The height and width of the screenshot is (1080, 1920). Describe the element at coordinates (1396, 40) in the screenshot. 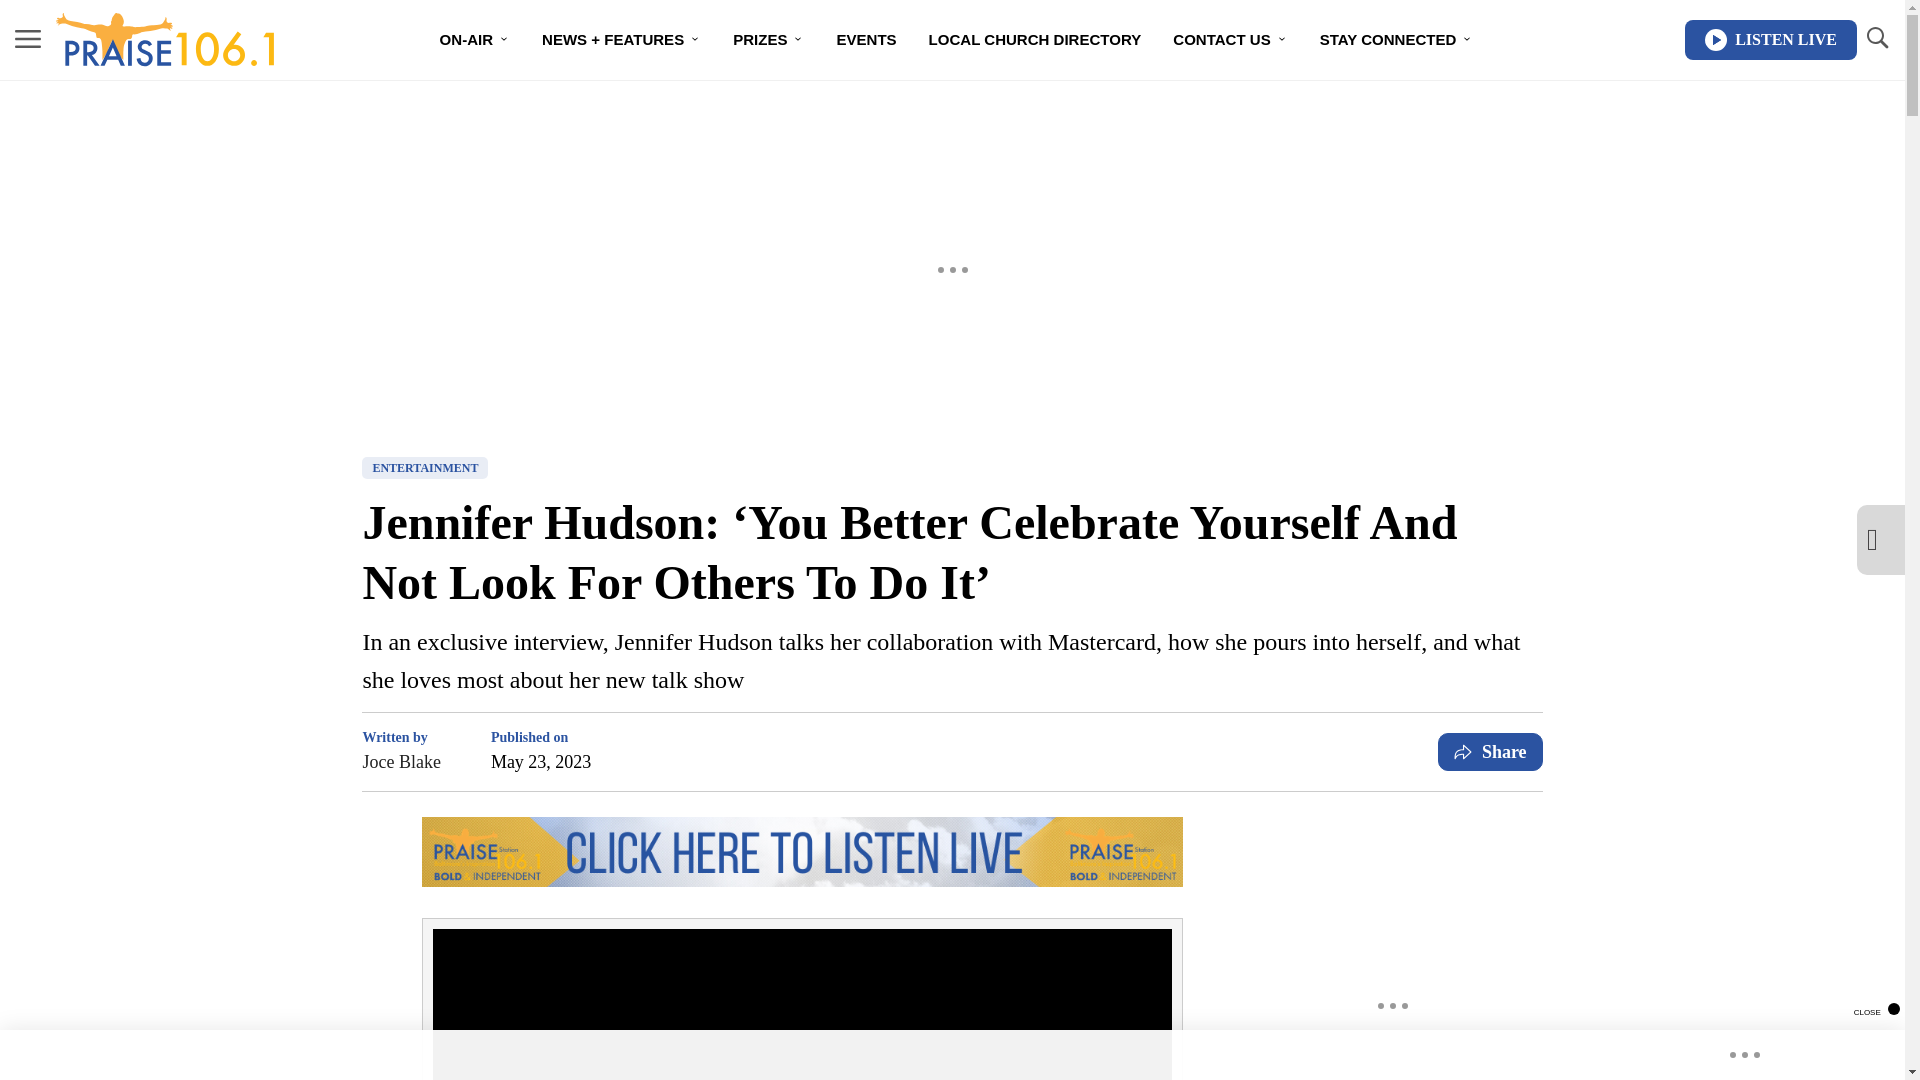

I see `STAY CONNECTED` at that location.